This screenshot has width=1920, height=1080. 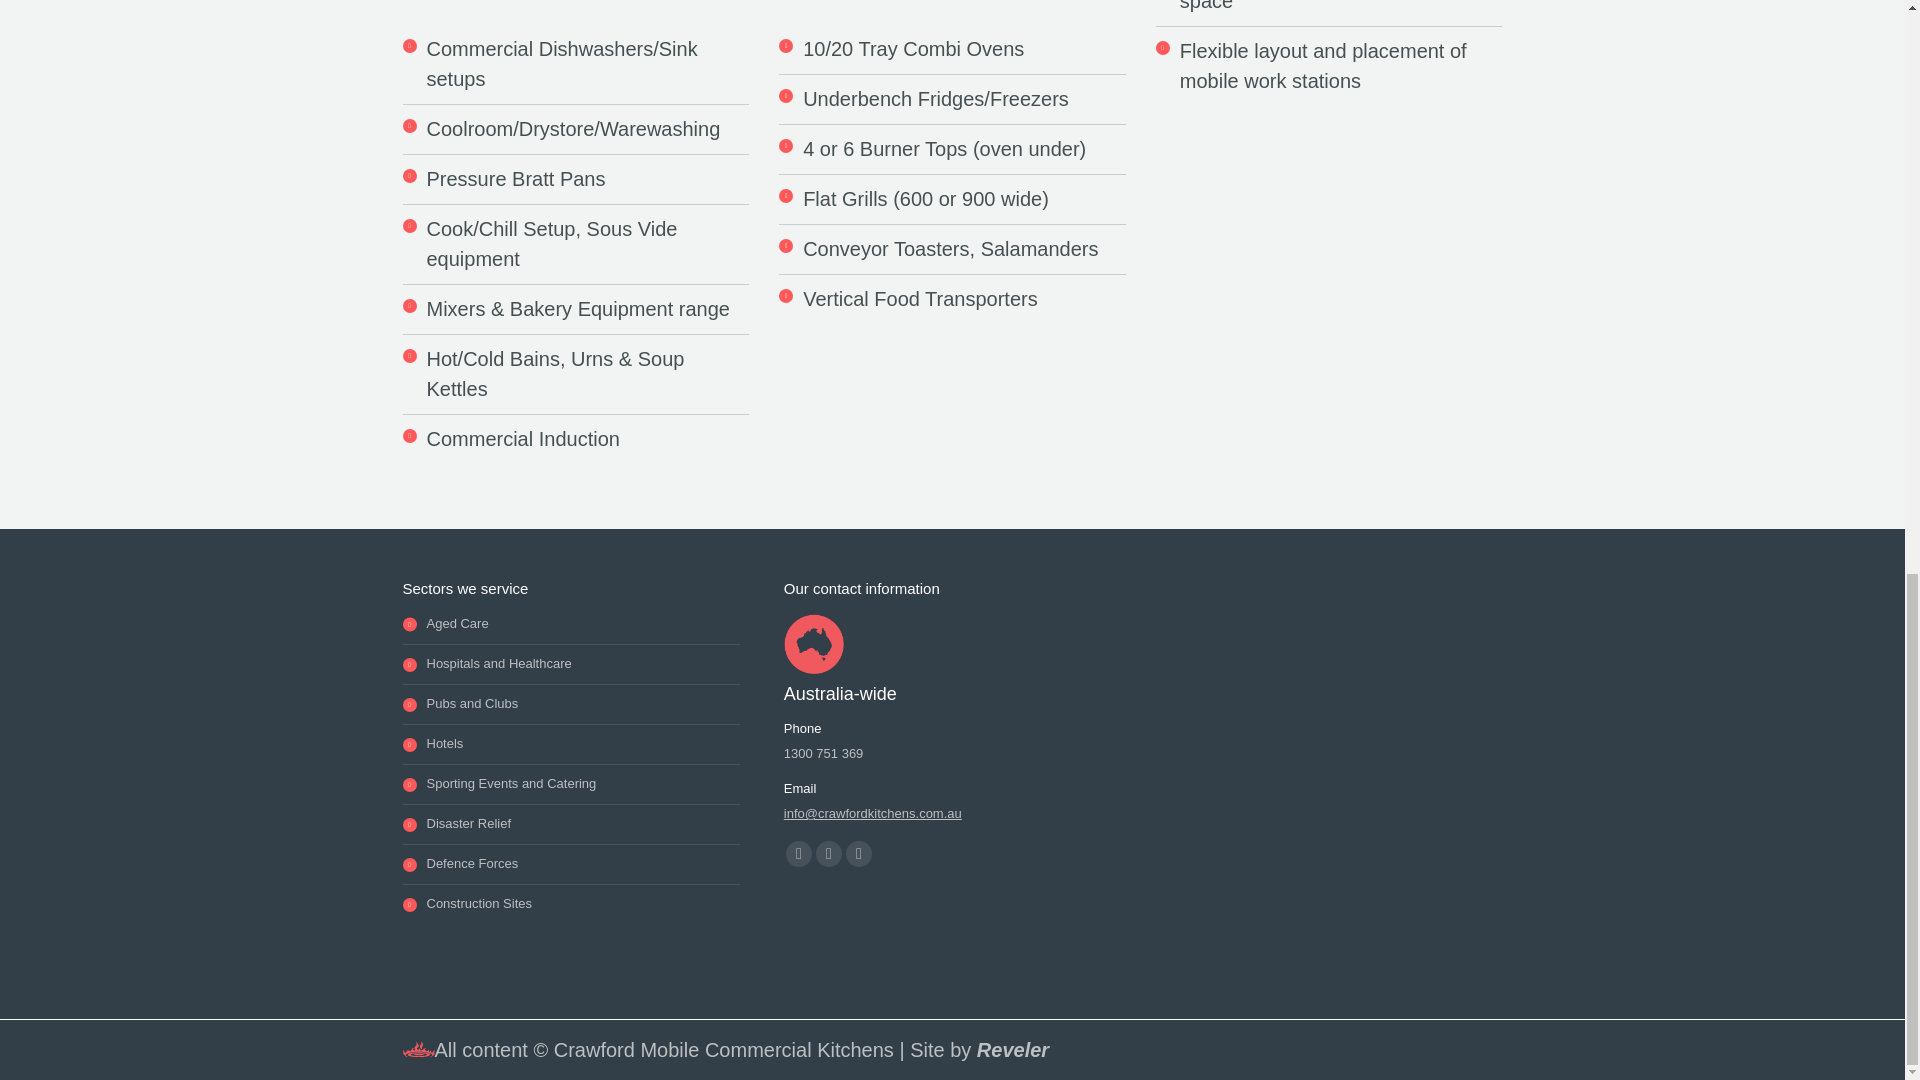 What do you see at coordinates (829, 854) in the screenshot?
I see `X page opens in new window` at bounding box center [829, 854].